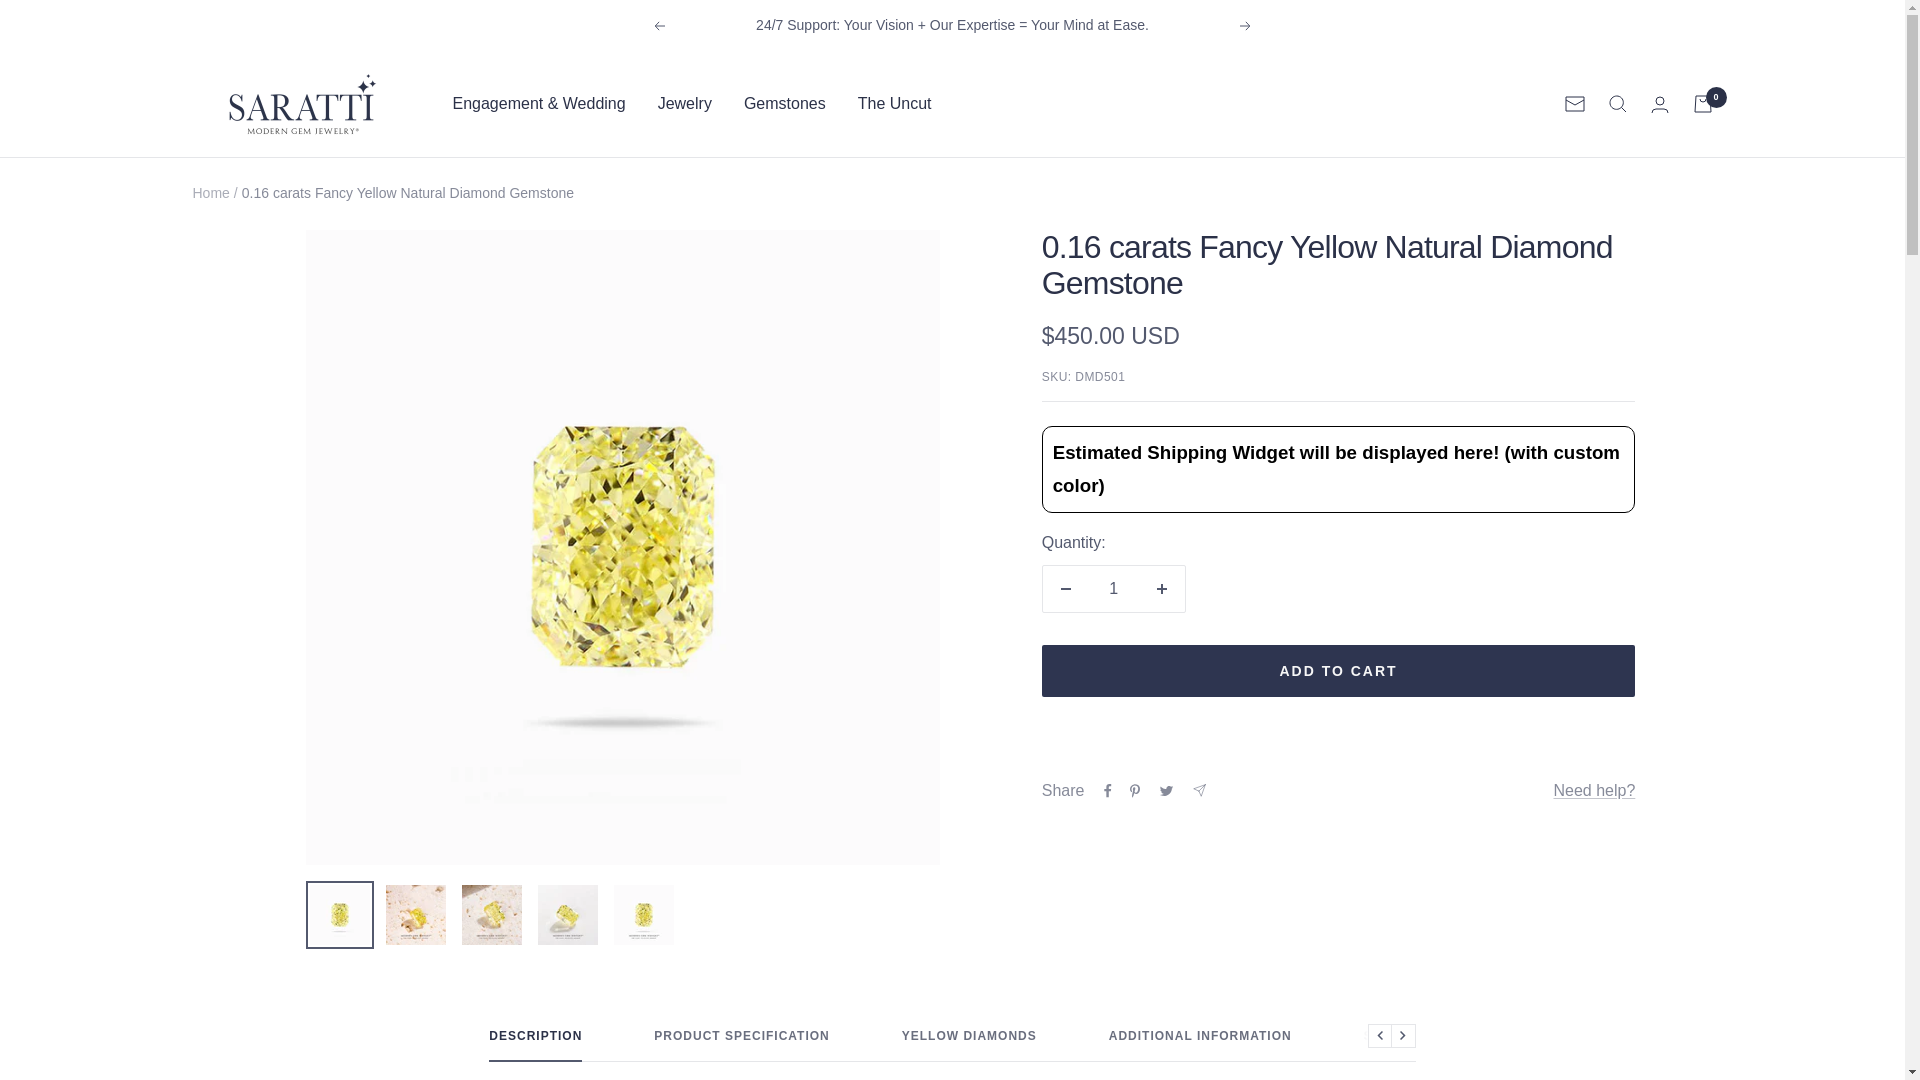 This screenshot has width=1920, height=1080. What do you see at coordinates (685, 103) in the screenshot?
I see `Jewelry` at bounding box center [685, 103].